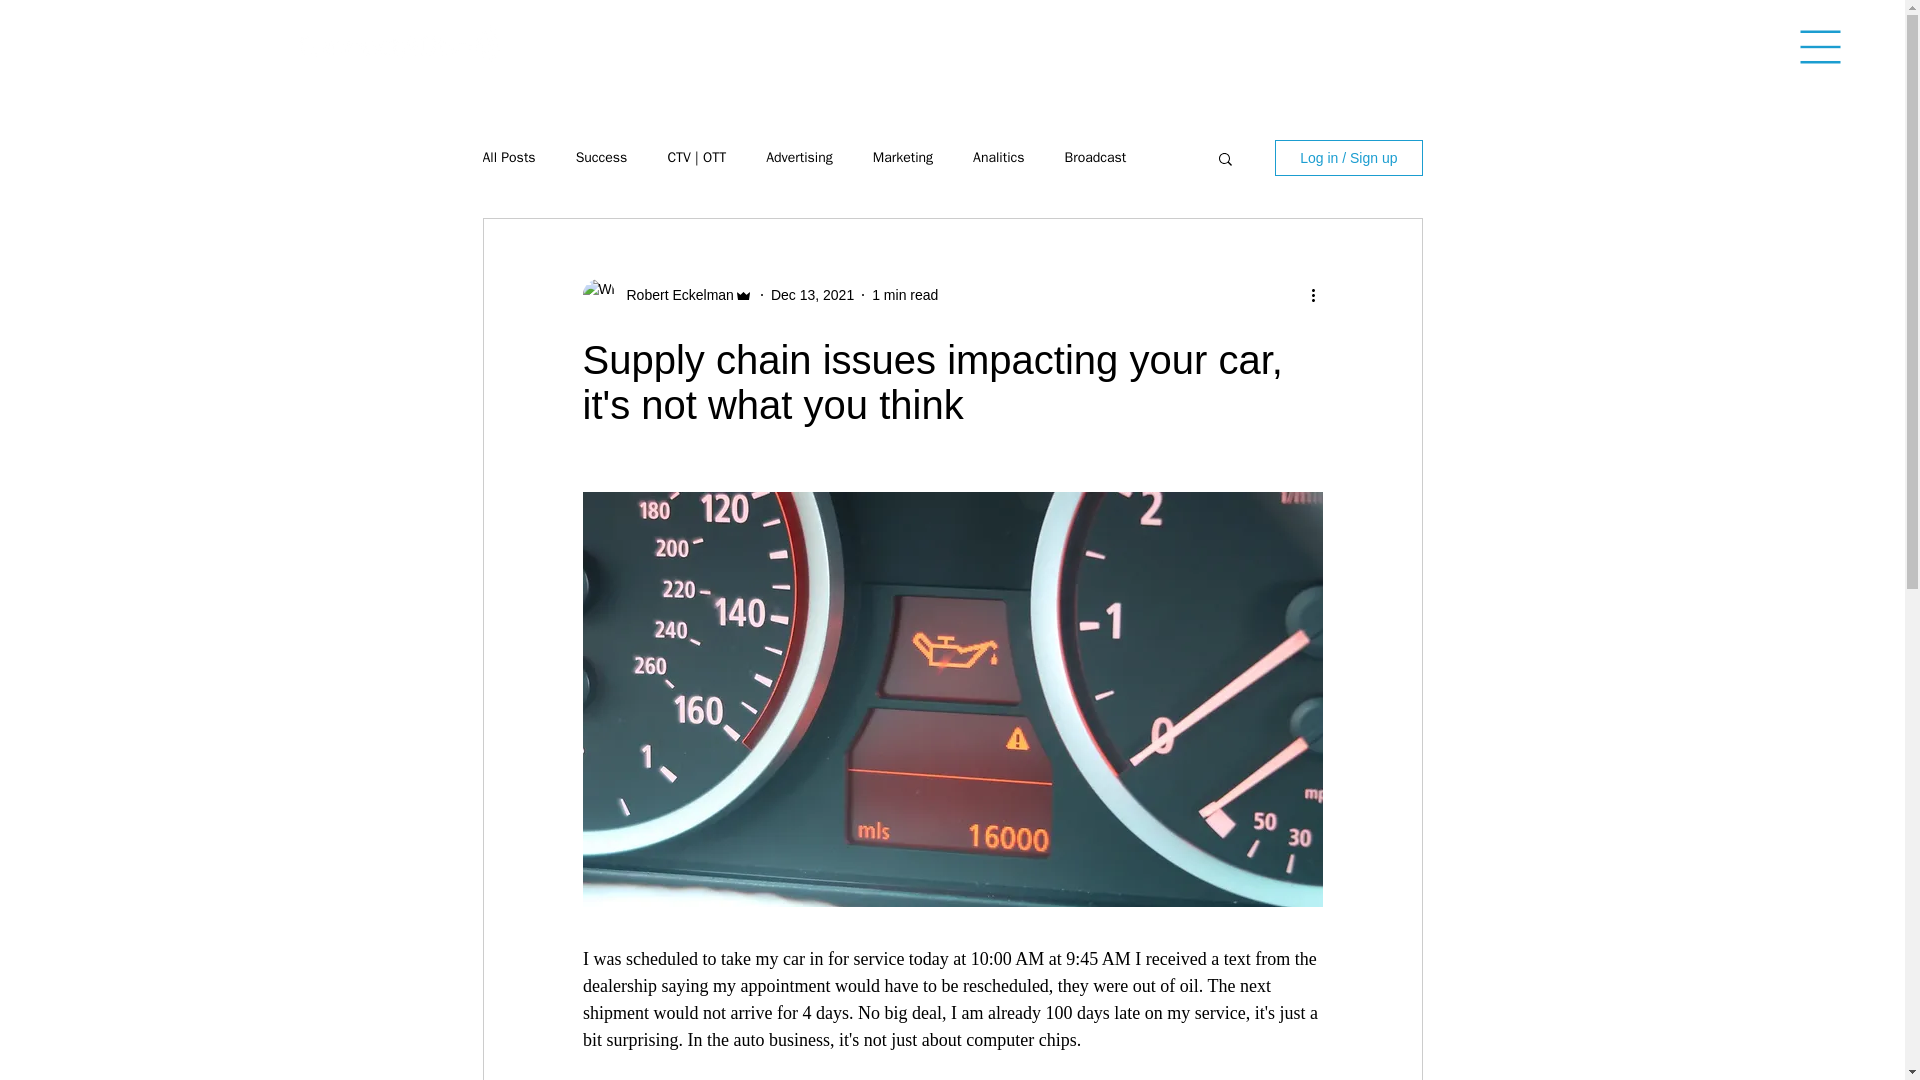 The width and height of the screenshot is (1920, 1080). Describe the element at coordinates (1060, 45) in the screenshot. I see `VIDEOS` at that location.